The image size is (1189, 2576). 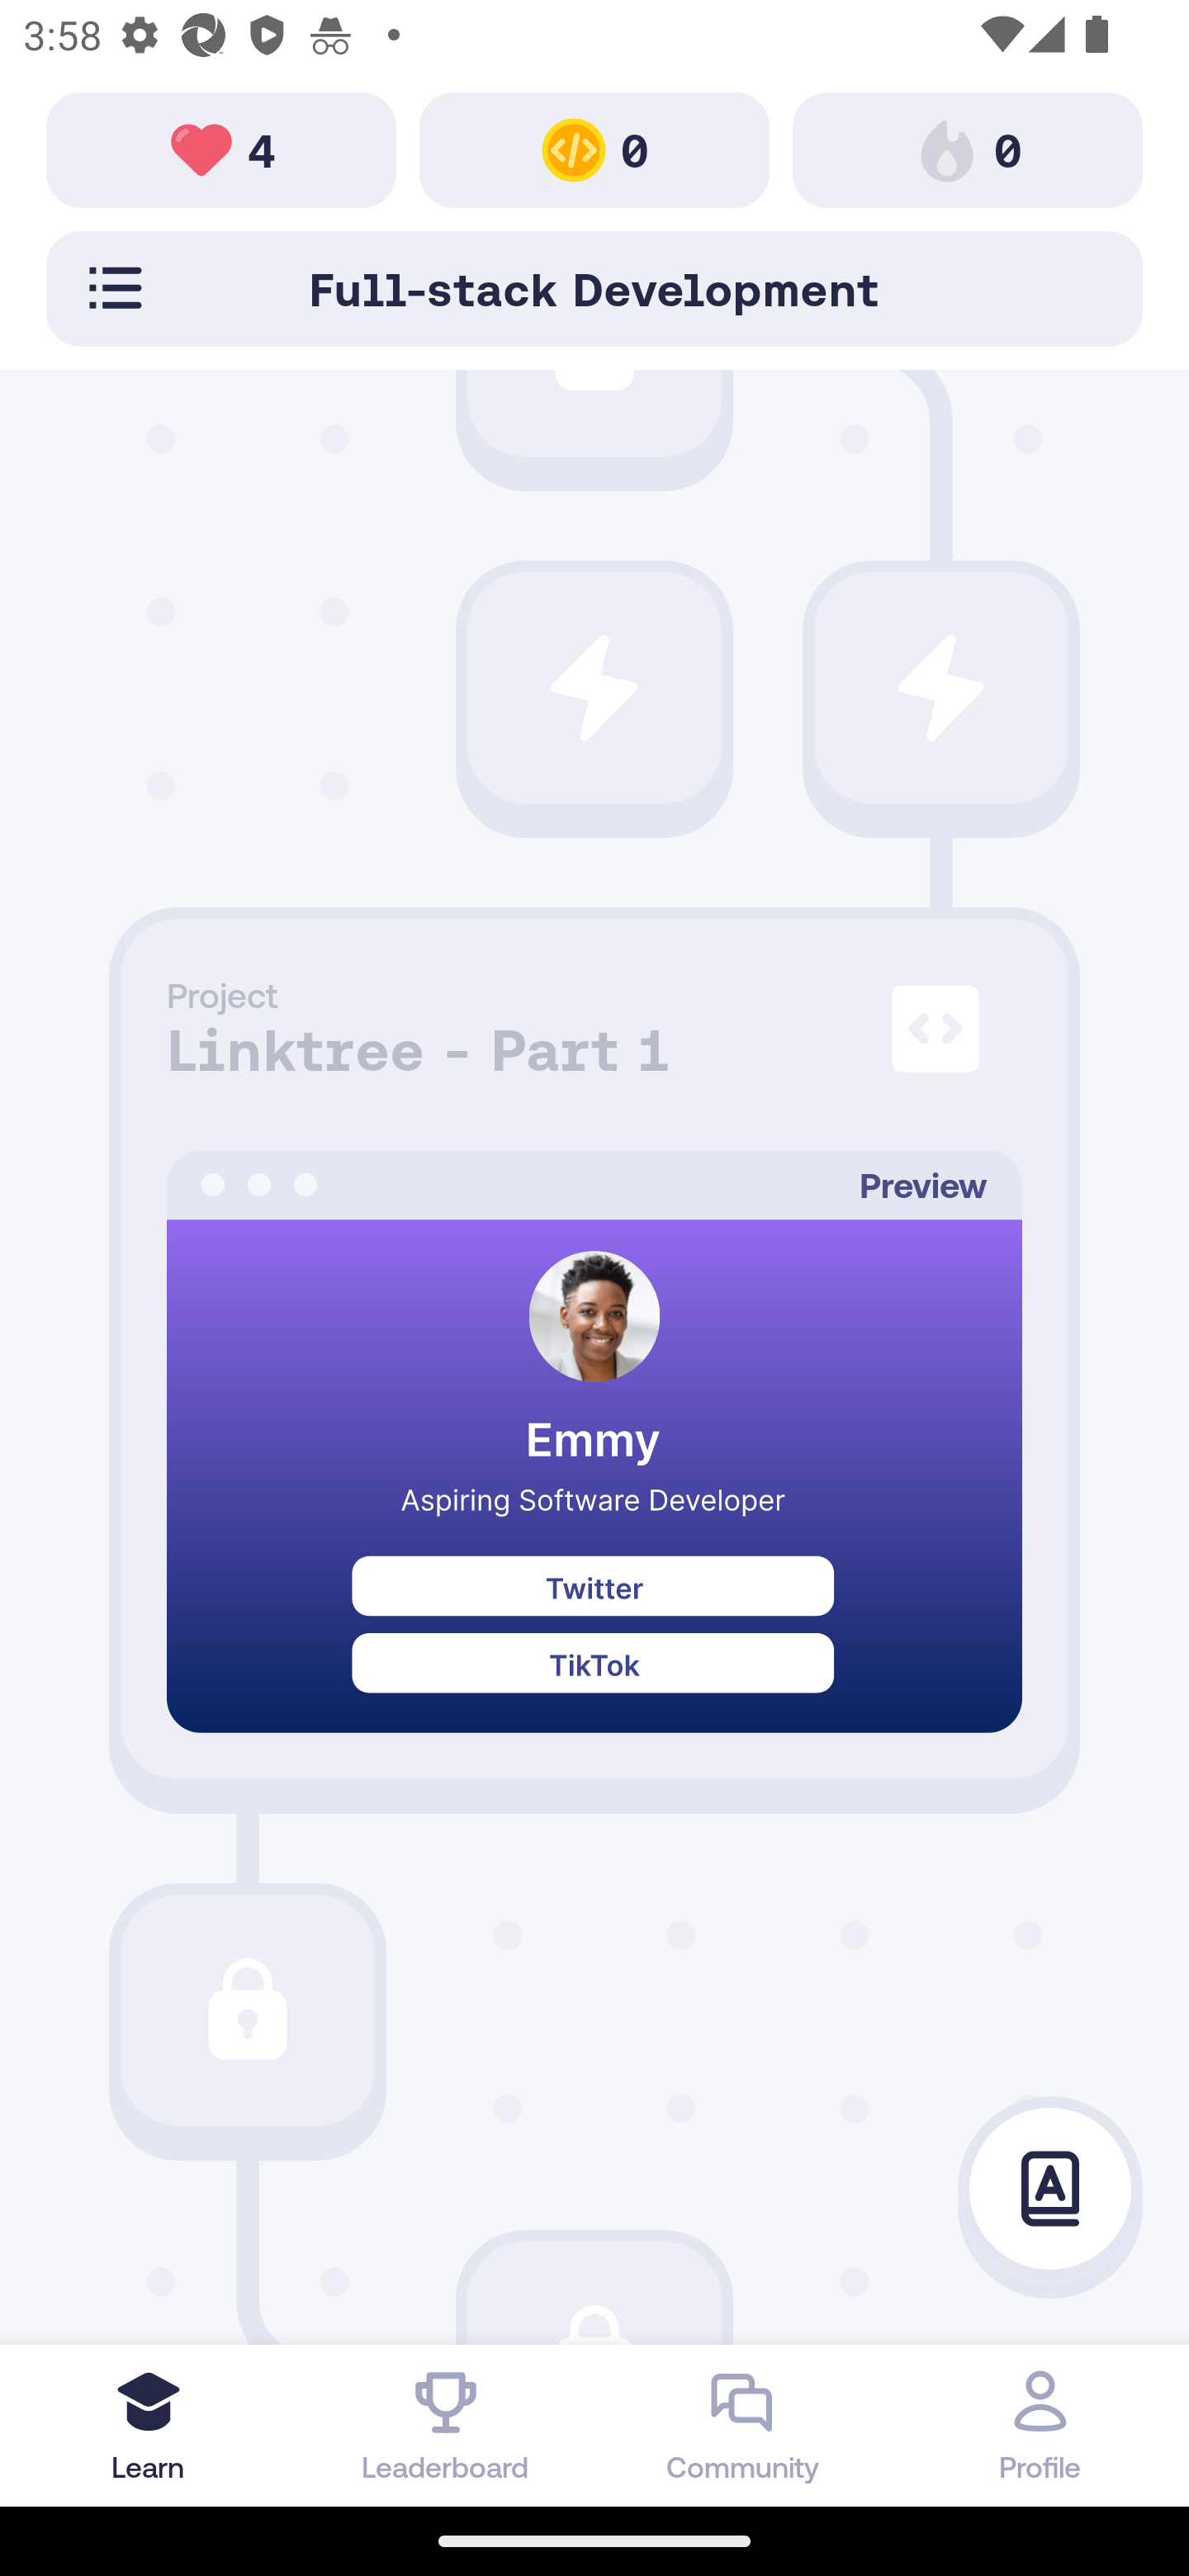 What do you see at coordinates (941, 687) in the screenshot?
I see `Path Icon` at bounding box center [941, 687].